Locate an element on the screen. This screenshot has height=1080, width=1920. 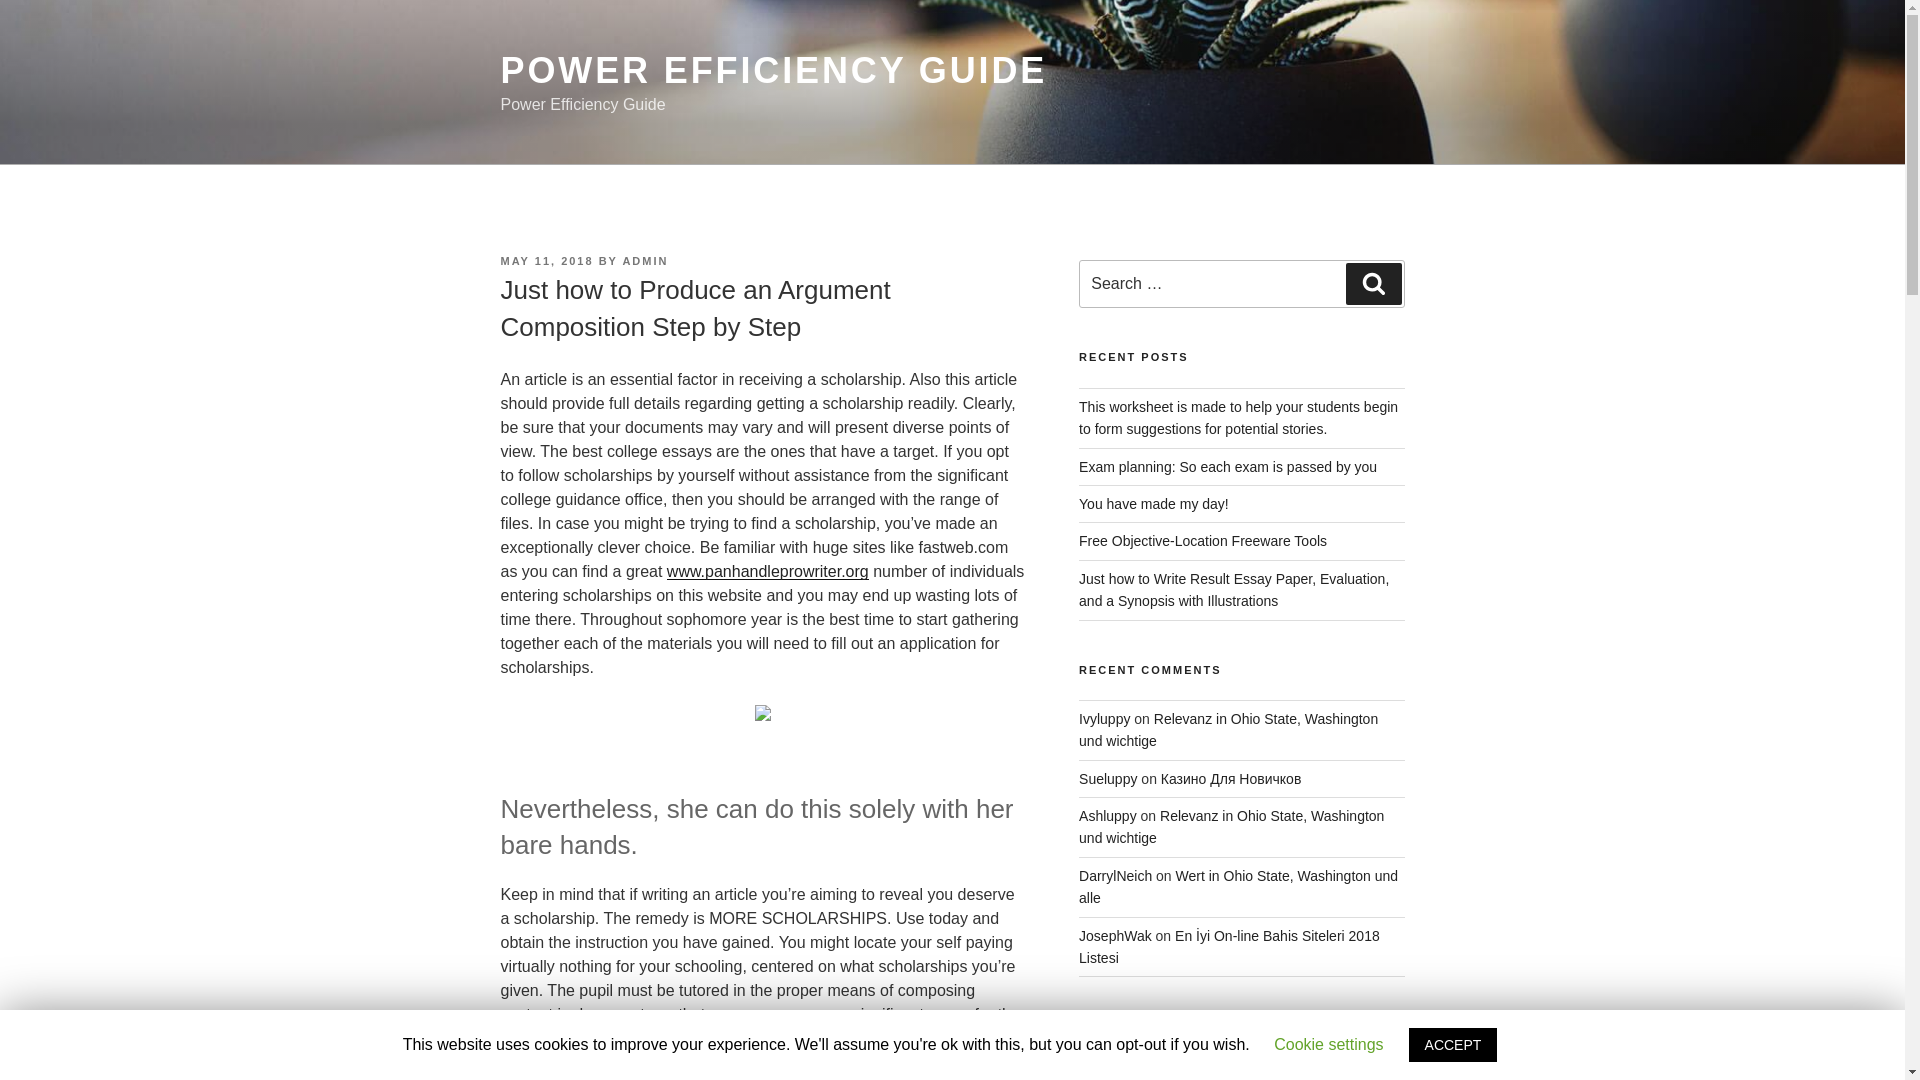
Relevanz in Ohio State, Washington und wichtige is located at coordinates (1232, 826).